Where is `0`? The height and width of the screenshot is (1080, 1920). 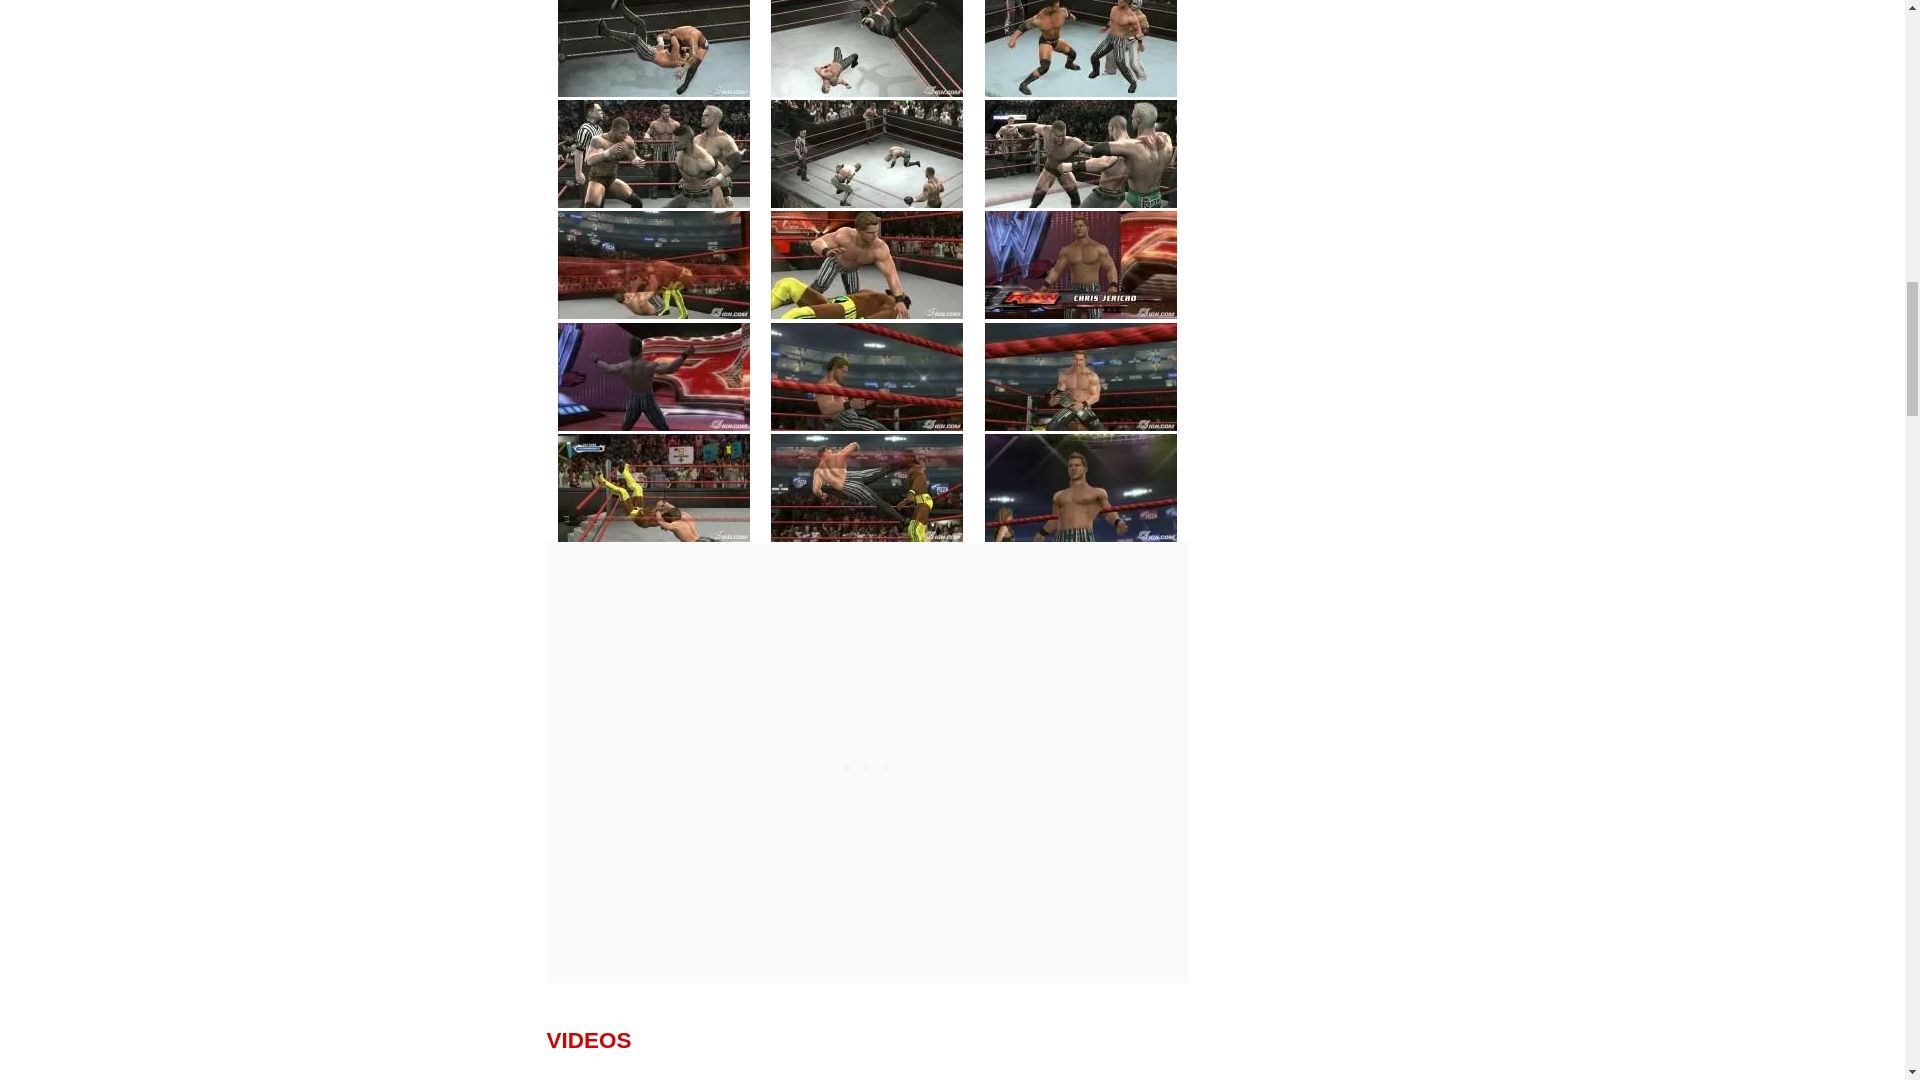 0 is located at coordinates (1080, 154).